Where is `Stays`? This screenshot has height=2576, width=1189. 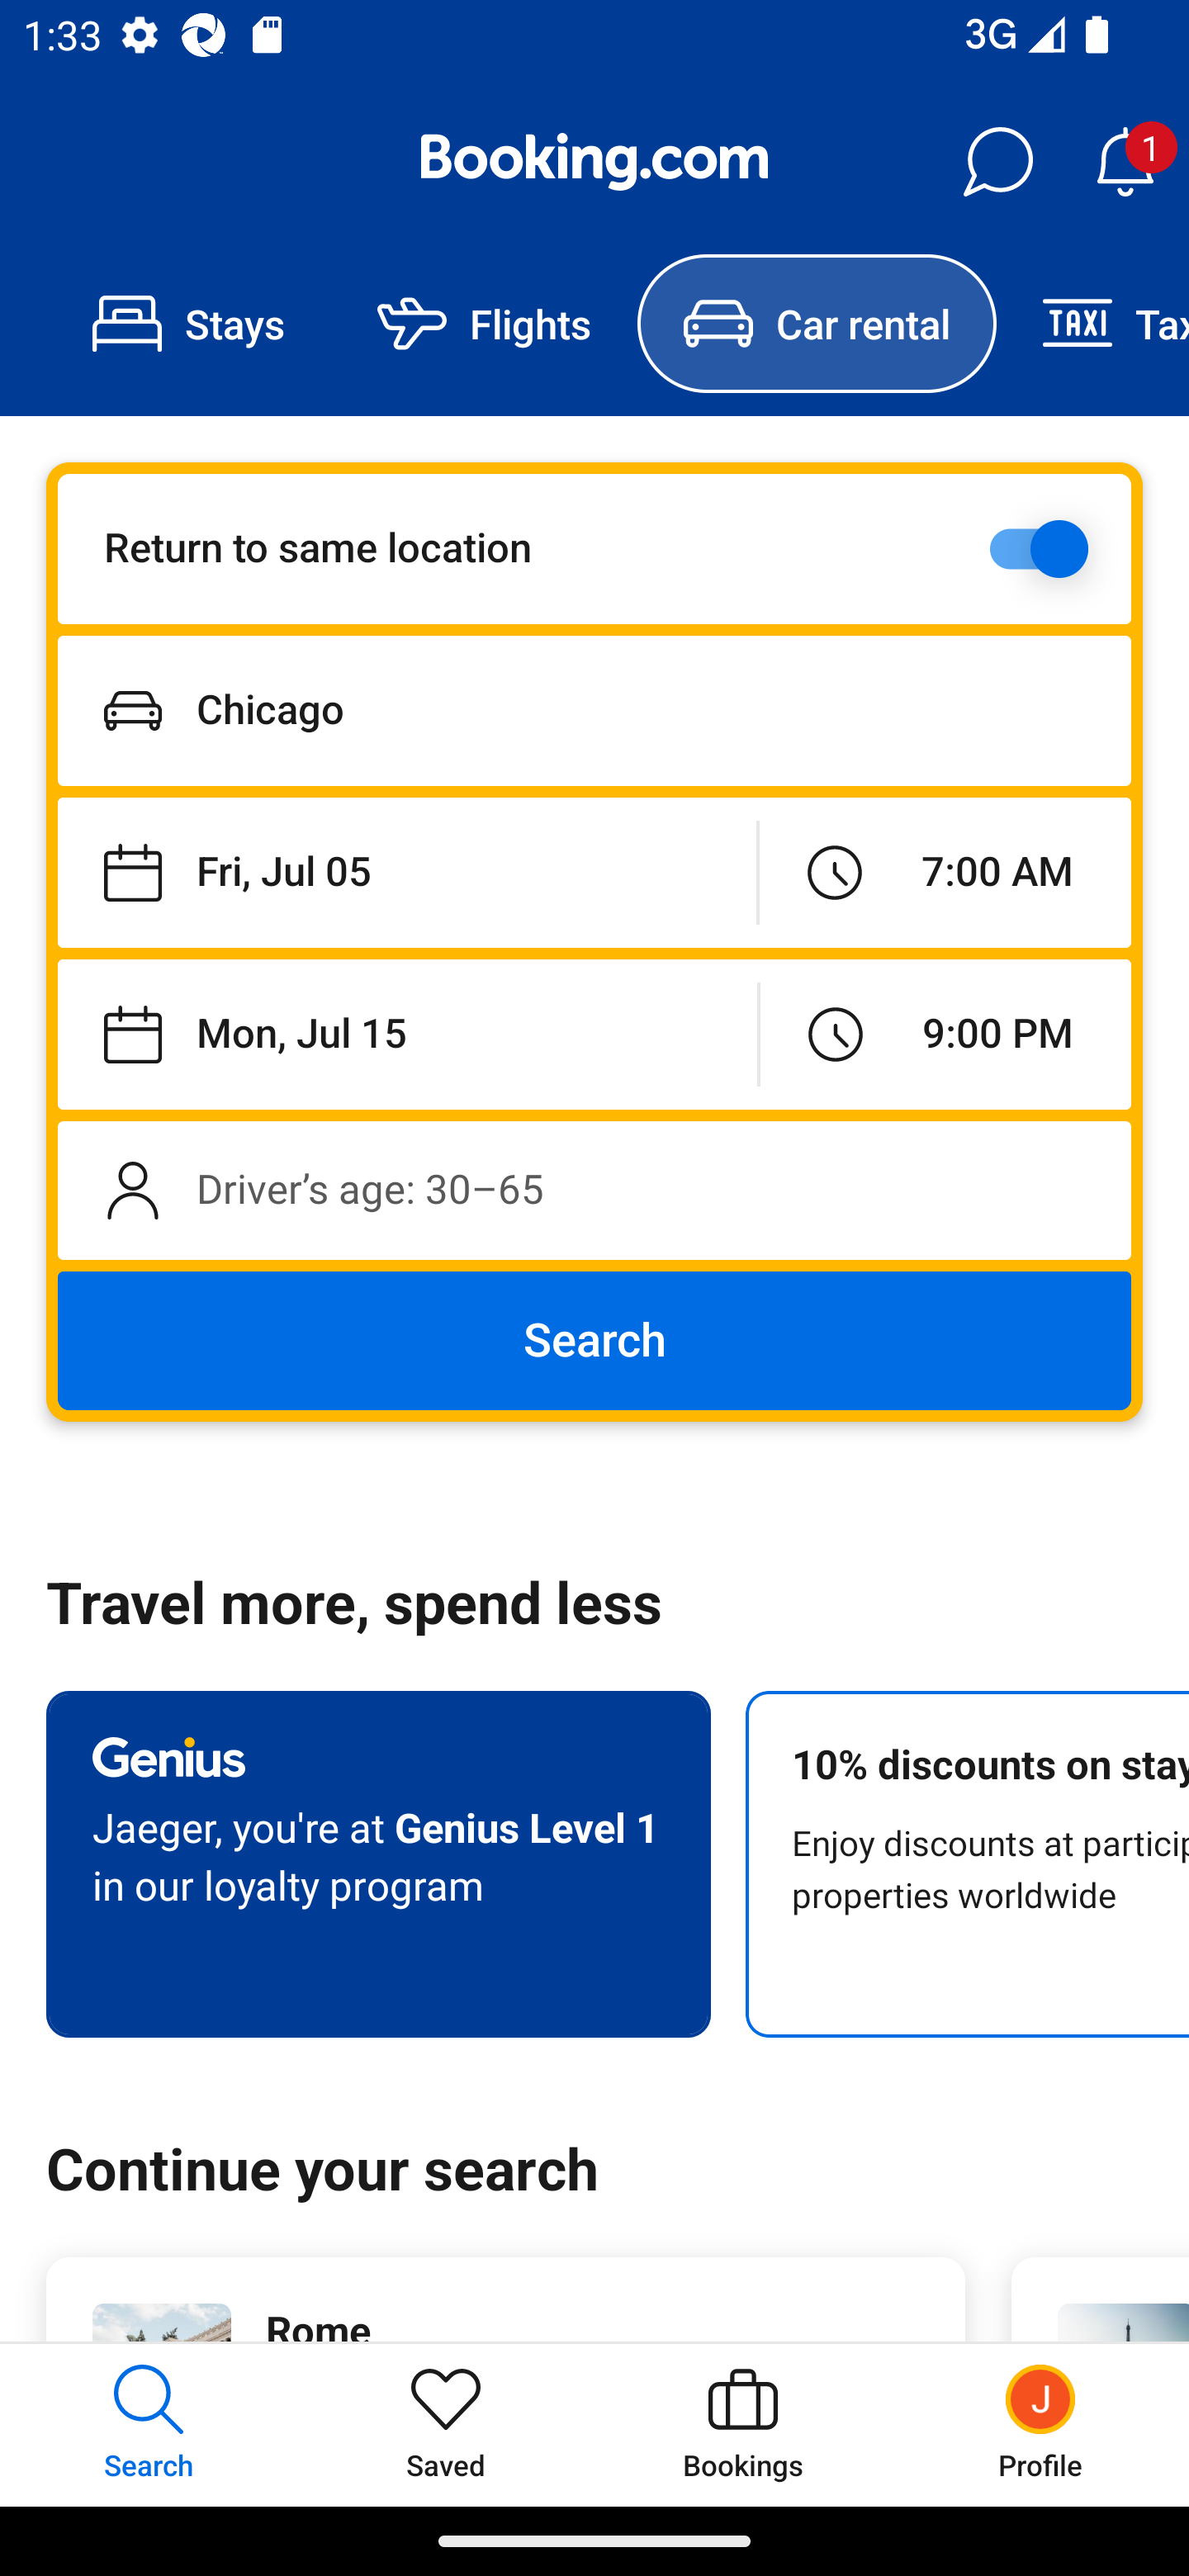 Stays is located at coordinates (188, 324).